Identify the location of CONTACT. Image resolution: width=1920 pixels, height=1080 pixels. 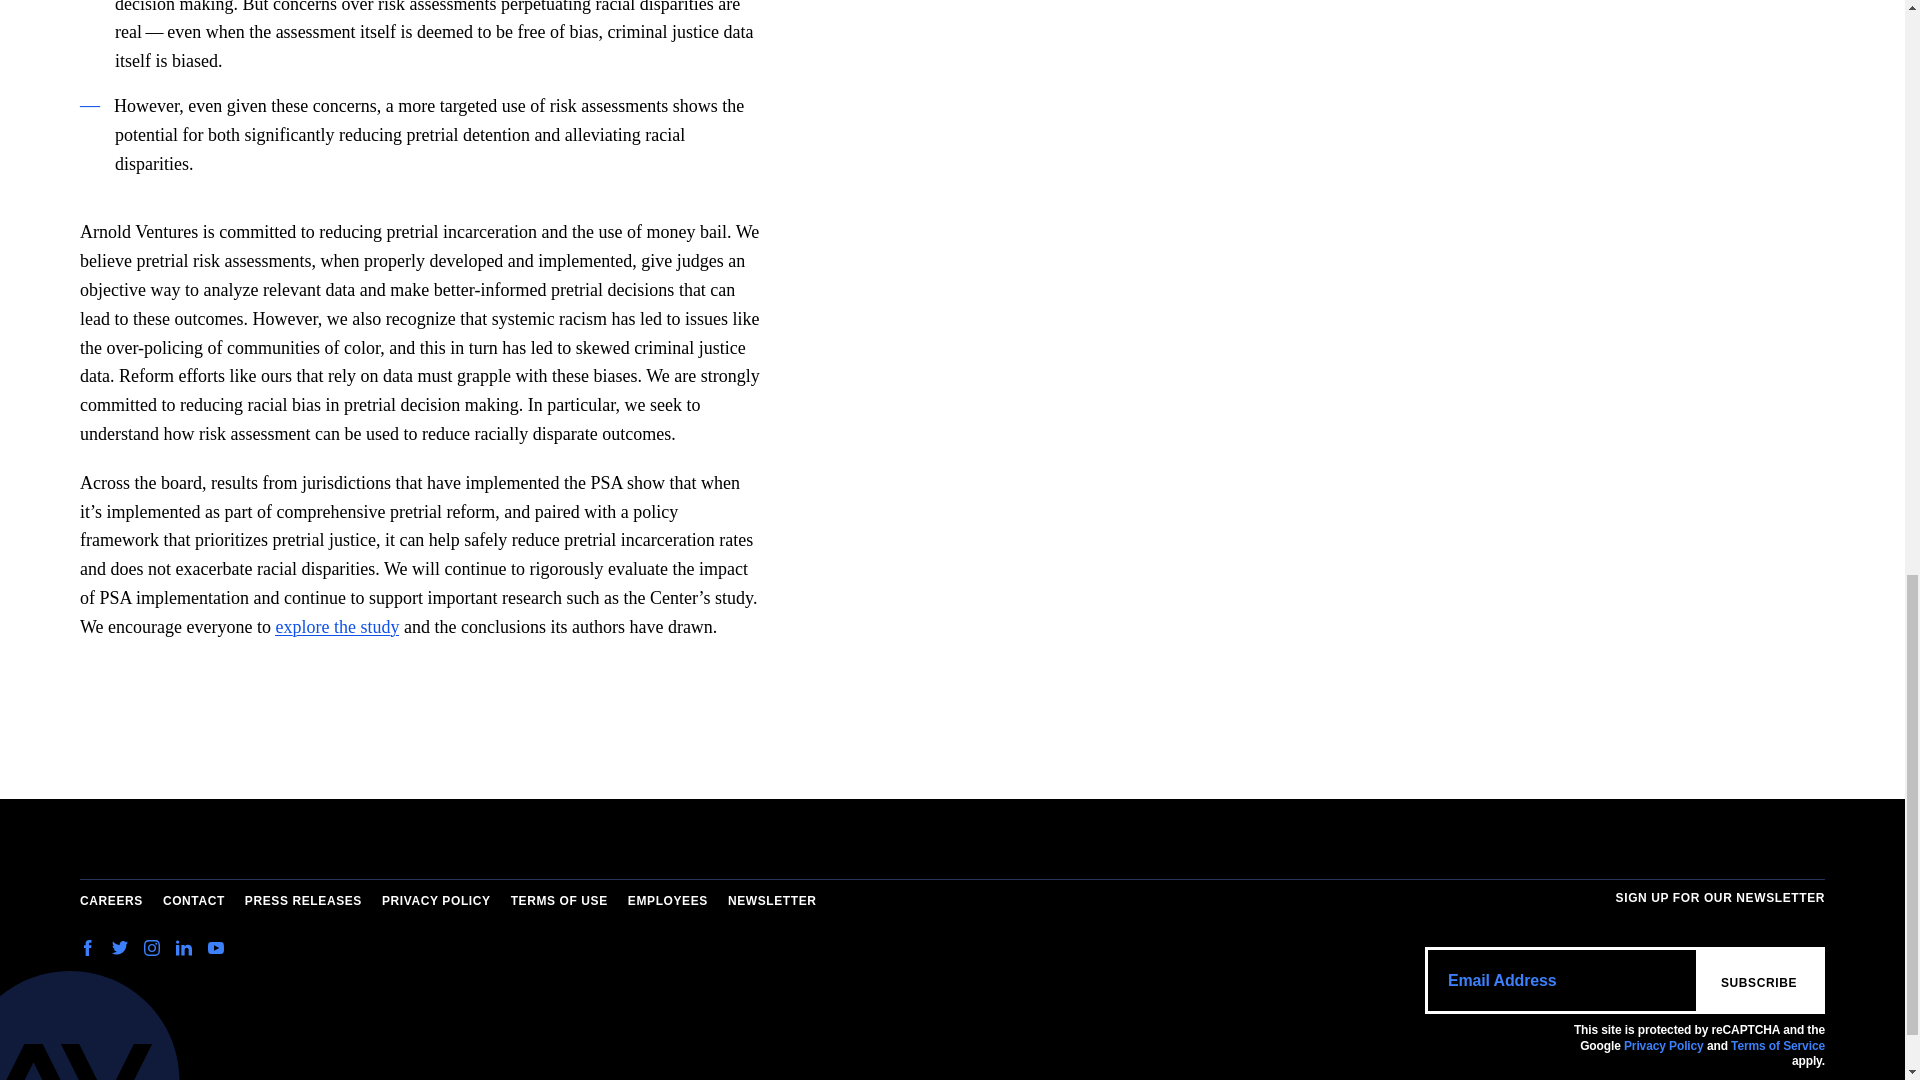
(194, 902).